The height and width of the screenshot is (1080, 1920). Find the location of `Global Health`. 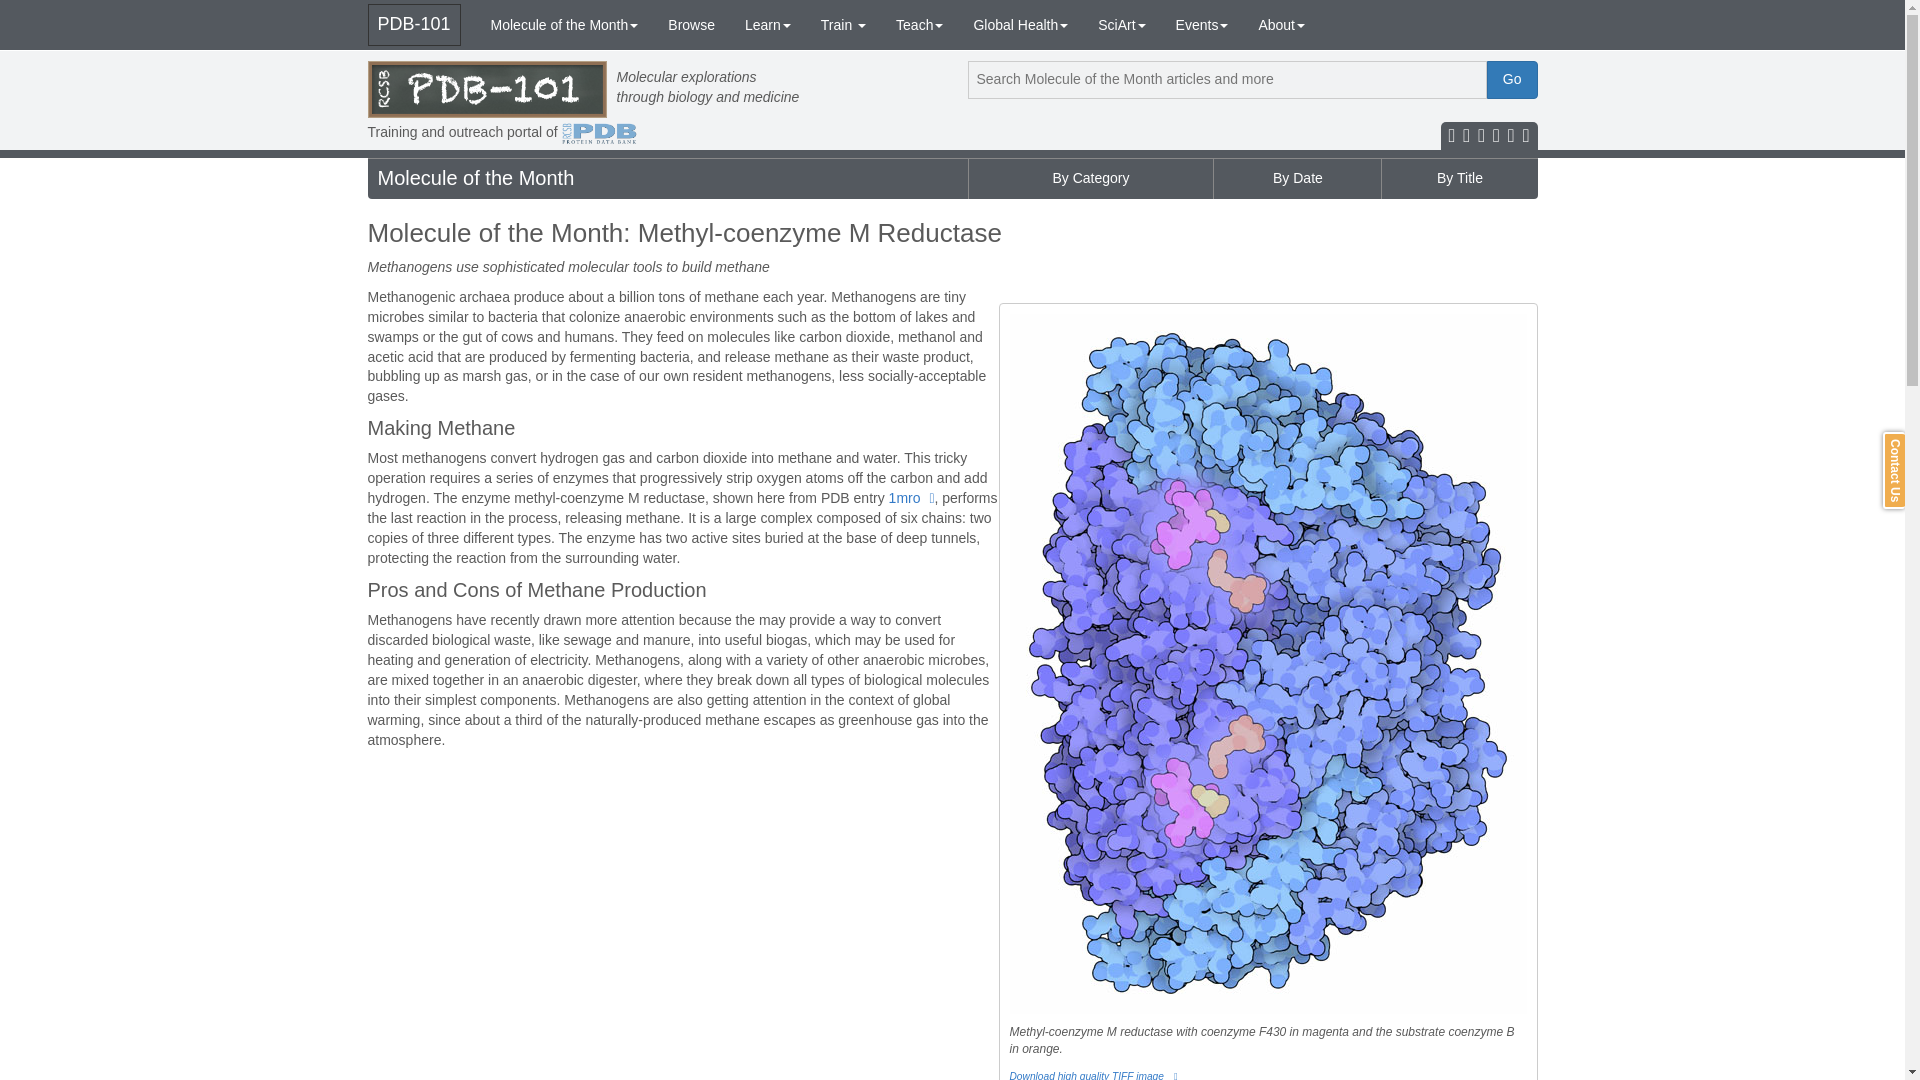

Global Health is located at coordinates (1020, 24).